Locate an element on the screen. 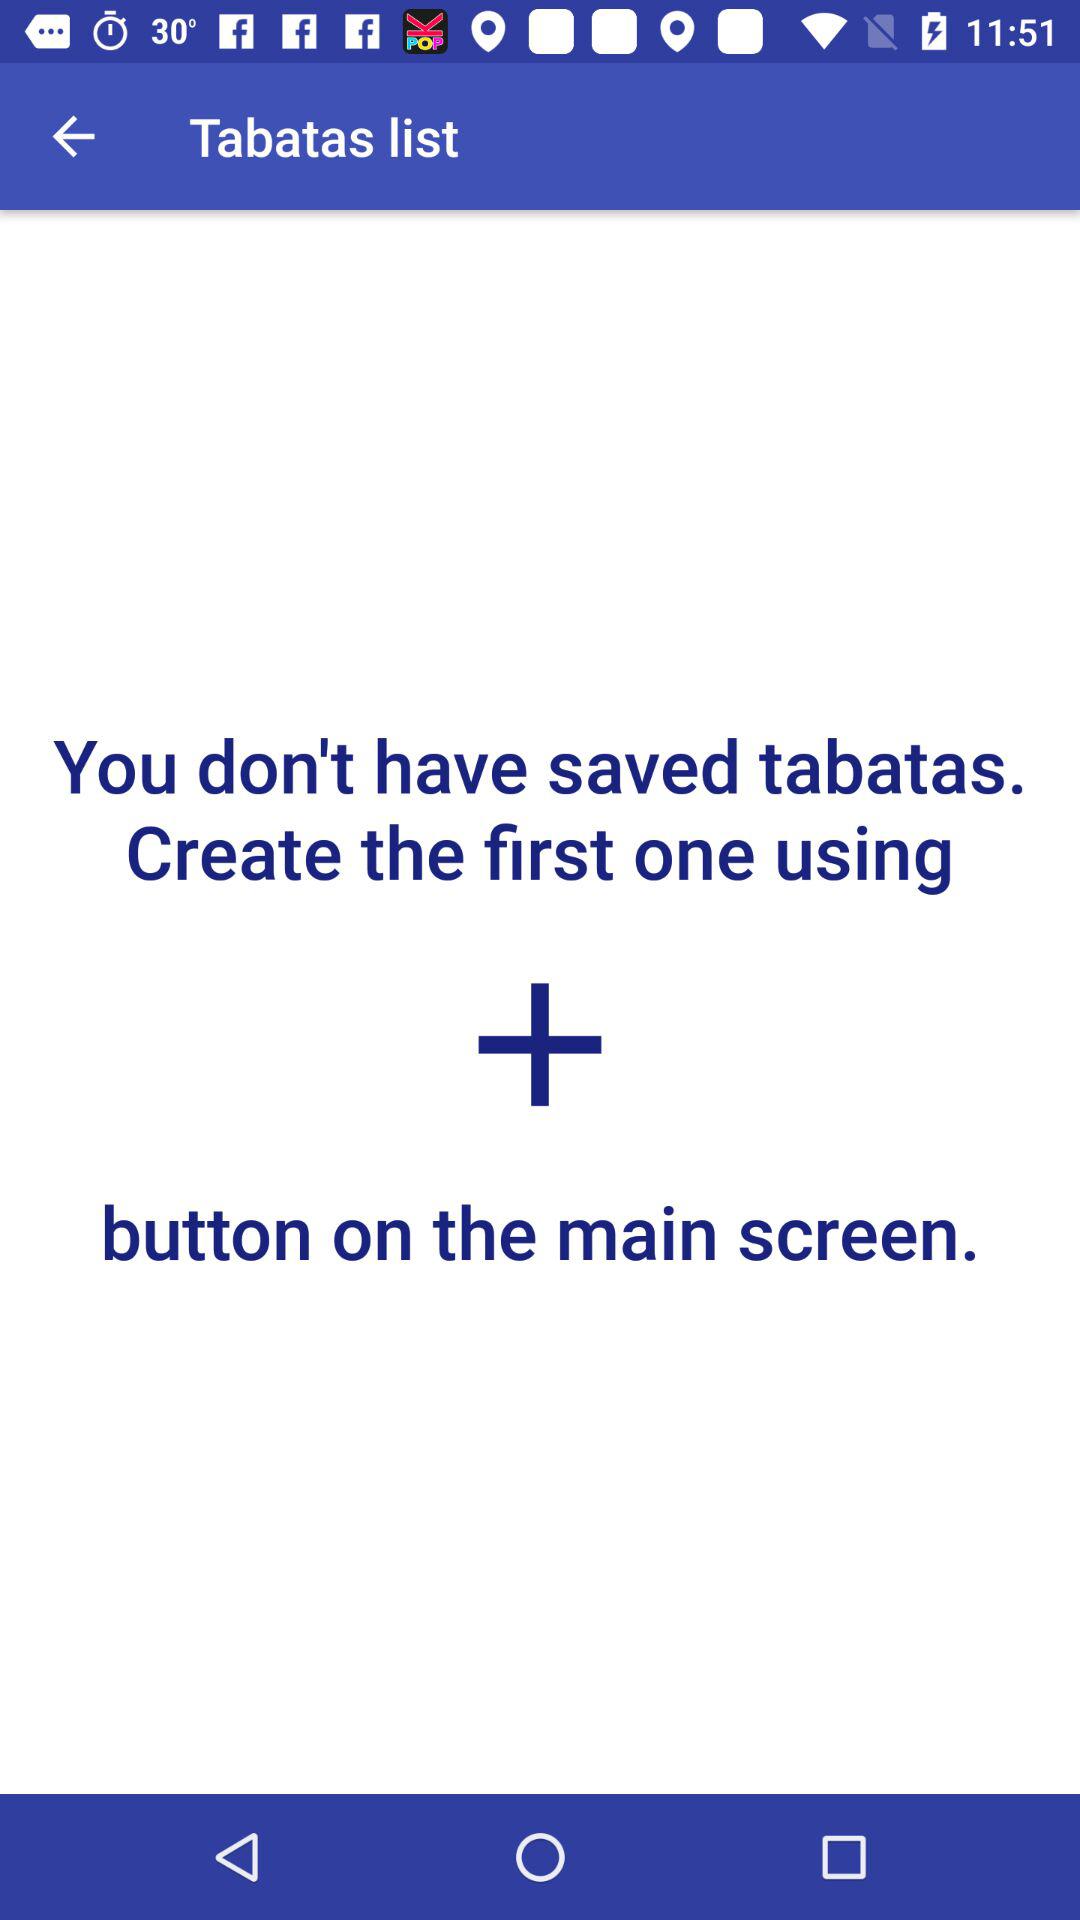 The width and height of the screenshot is (1080, 1920). turn on icon above button on the is located at coordinates (540, 1044).